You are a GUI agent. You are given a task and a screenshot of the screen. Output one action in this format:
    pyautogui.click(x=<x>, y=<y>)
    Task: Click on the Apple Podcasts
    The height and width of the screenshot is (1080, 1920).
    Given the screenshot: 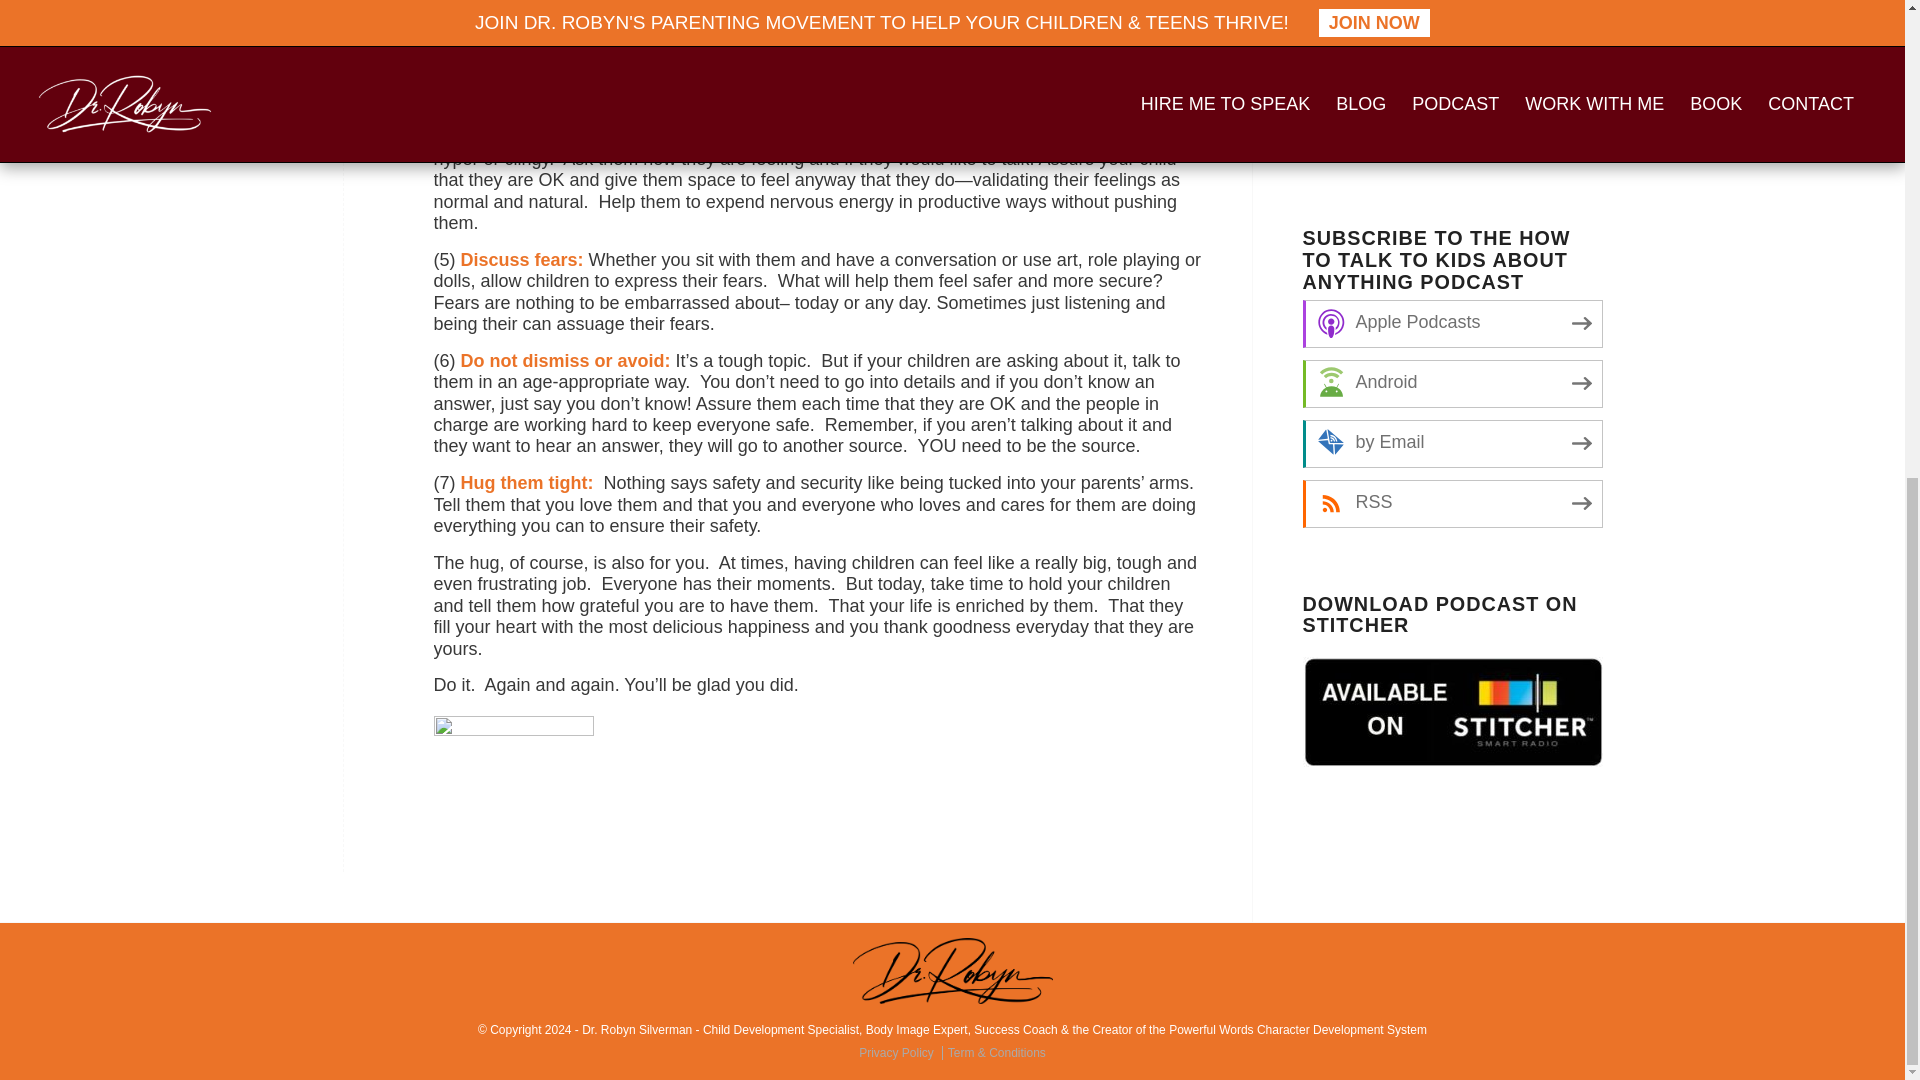 What is the action you would take?
    pyautogui.click(x=1451, y=324)
    